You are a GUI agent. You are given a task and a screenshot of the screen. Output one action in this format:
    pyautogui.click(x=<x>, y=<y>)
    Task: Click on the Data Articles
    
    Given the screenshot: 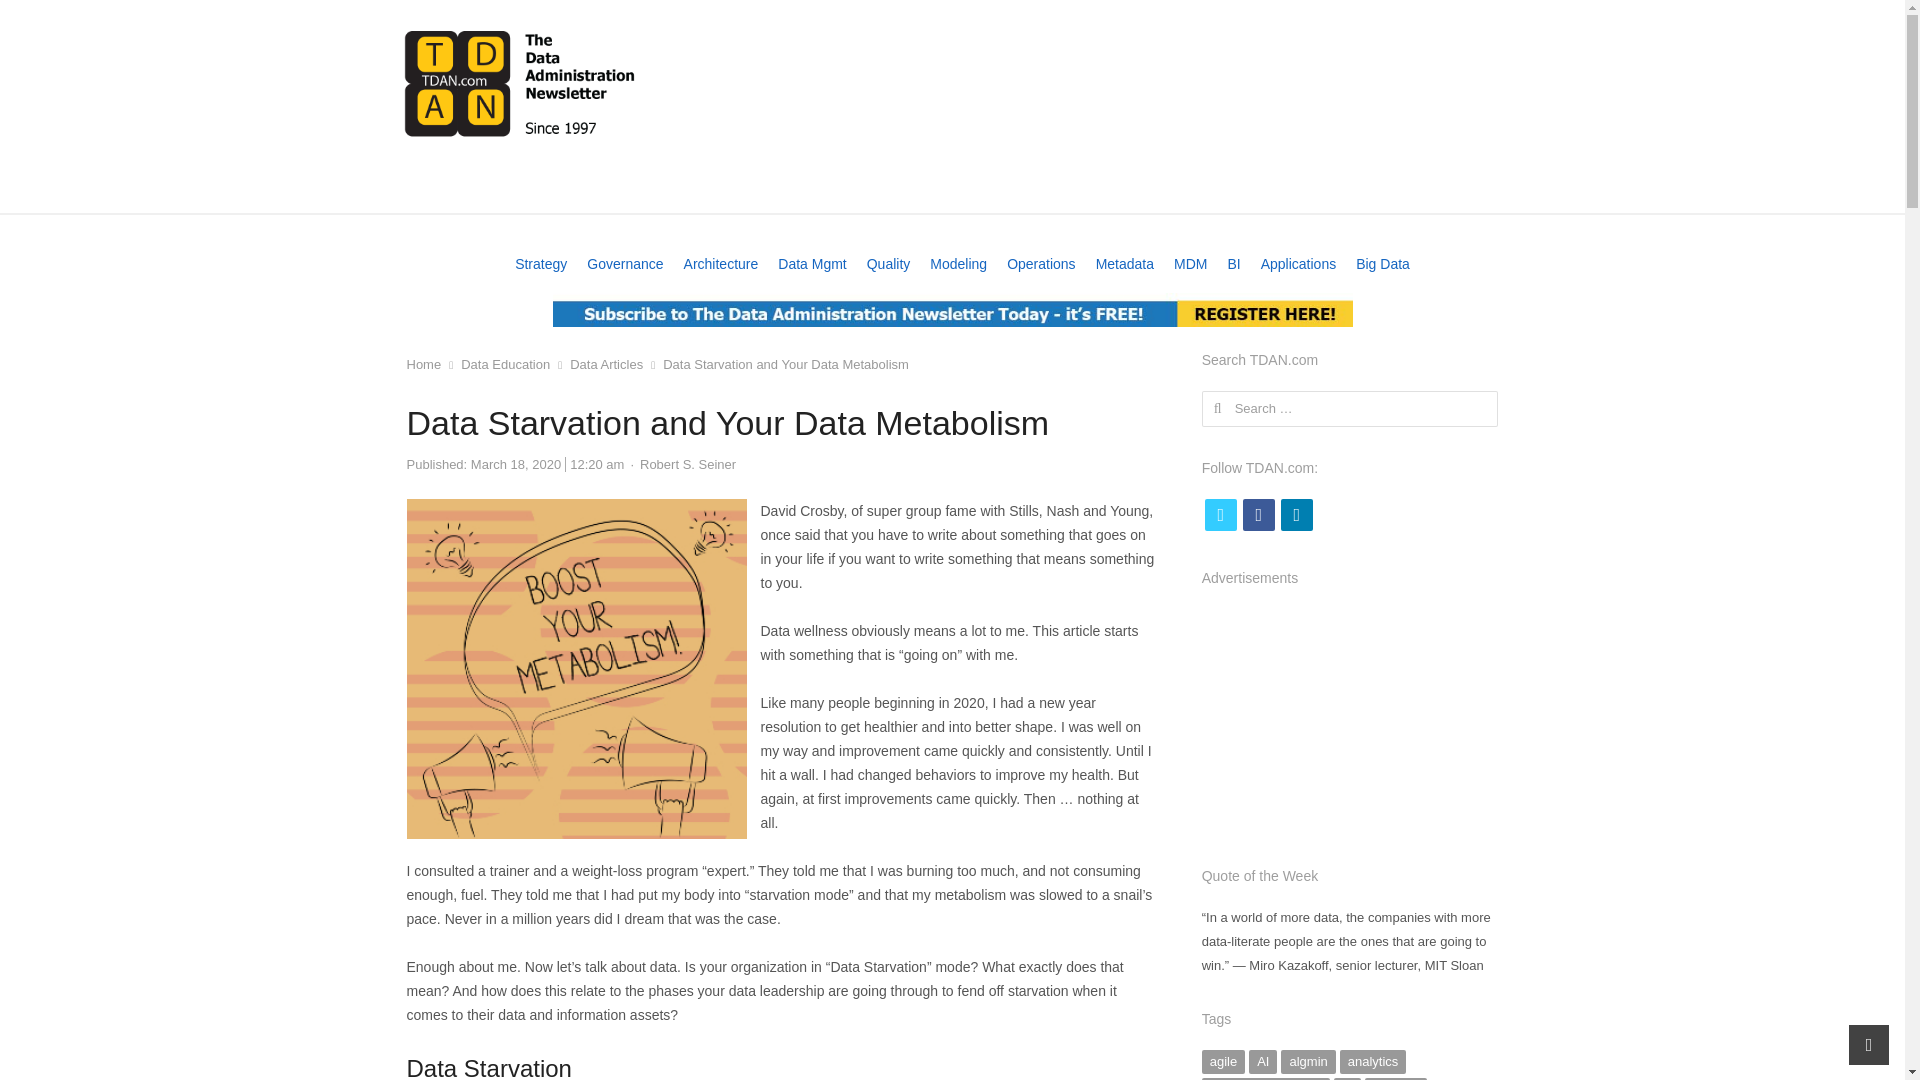 What is the action you would take?
    pyautogui.click(x=606, y=364)
    